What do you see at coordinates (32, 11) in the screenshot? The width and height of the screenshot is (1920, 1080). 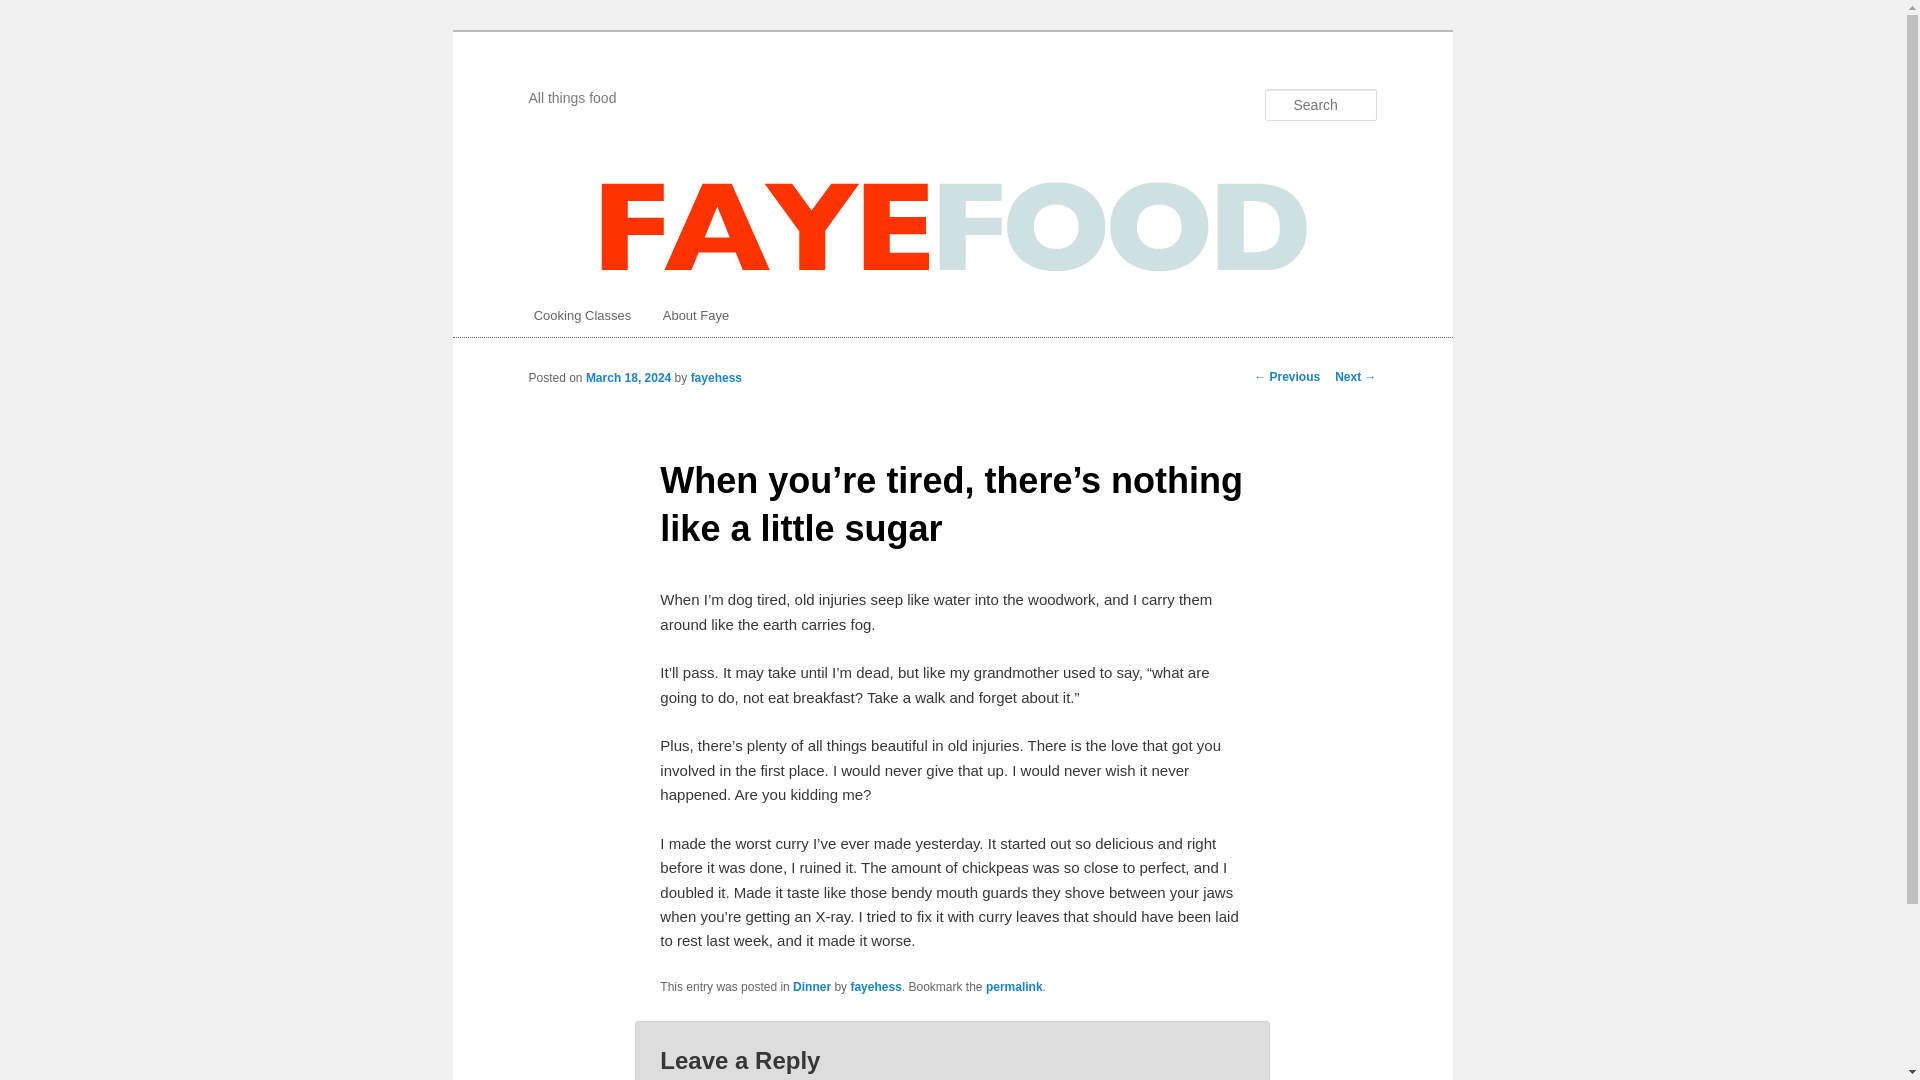 I see `Search` at bounding box center [32, 11].